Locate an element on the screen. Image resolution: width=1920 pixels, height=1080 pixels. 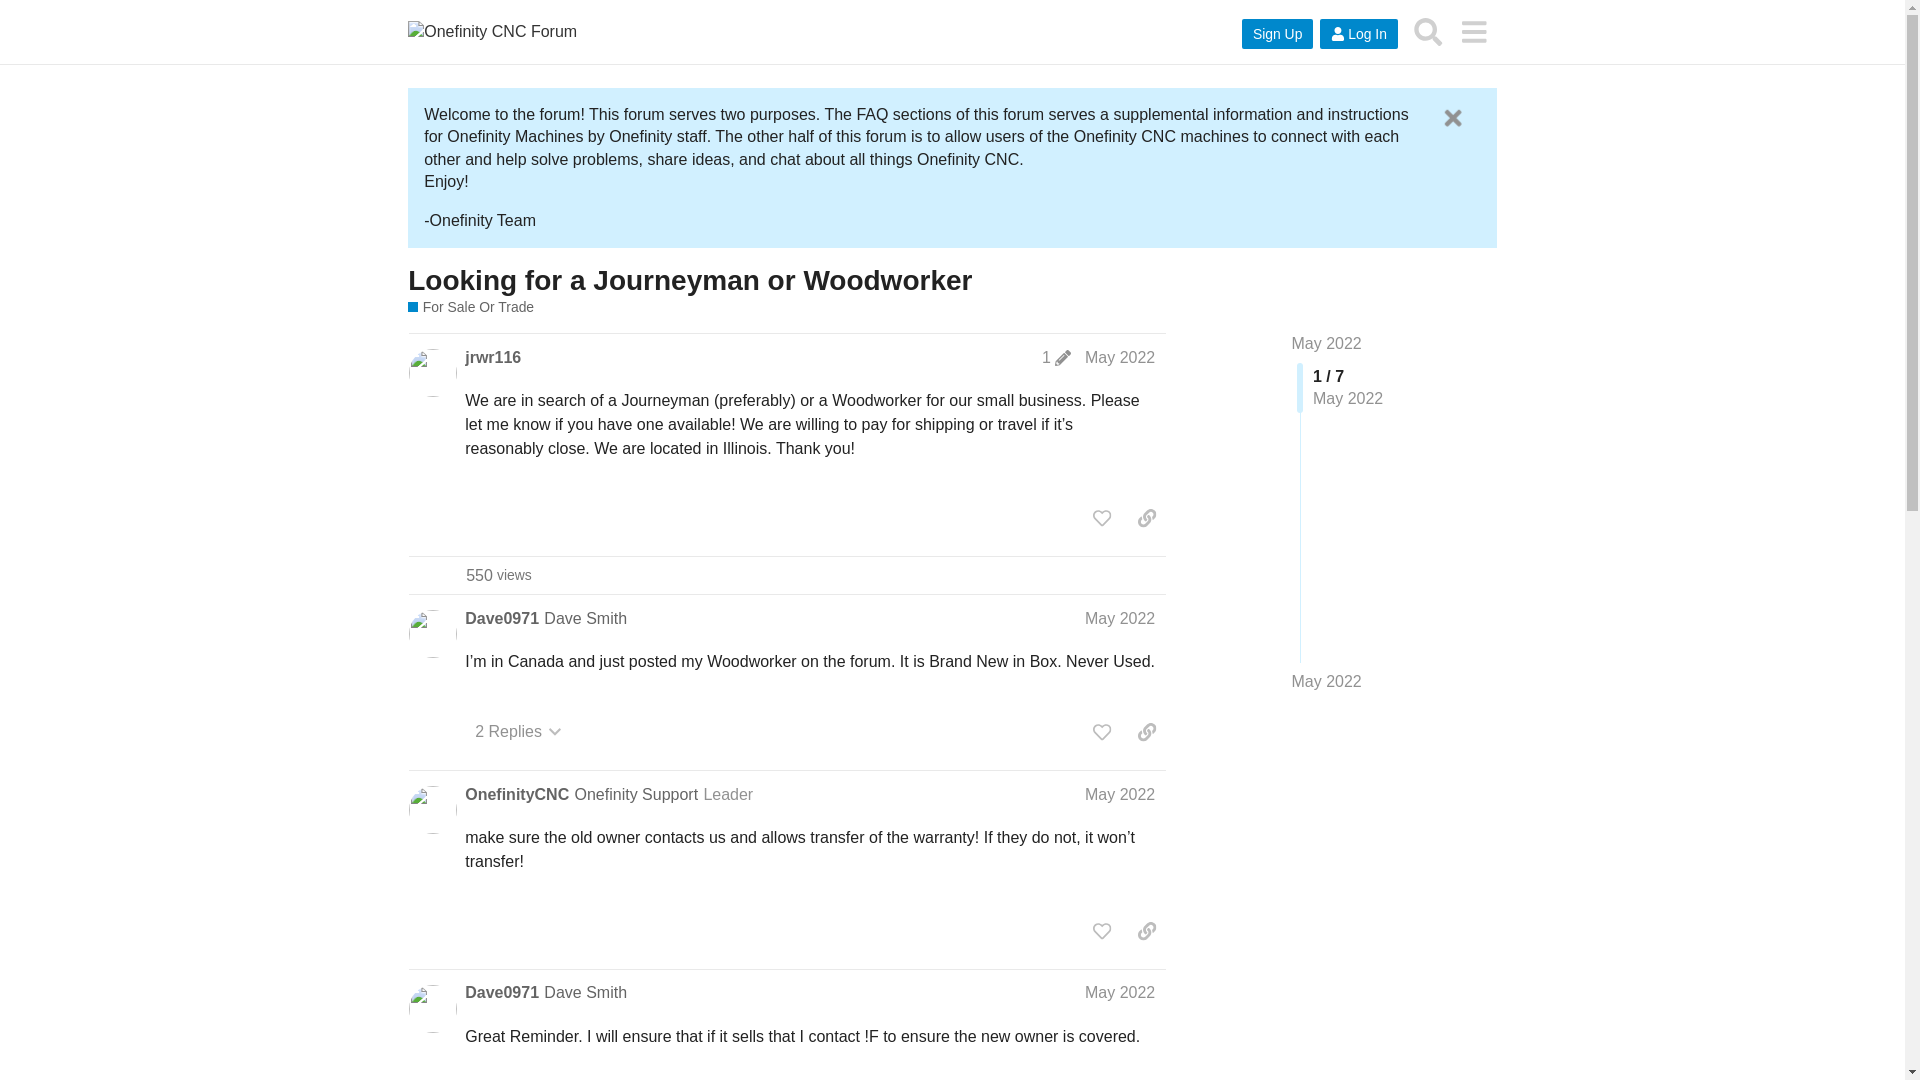
For Sale Or Trade is located at coordinates (470, 308).